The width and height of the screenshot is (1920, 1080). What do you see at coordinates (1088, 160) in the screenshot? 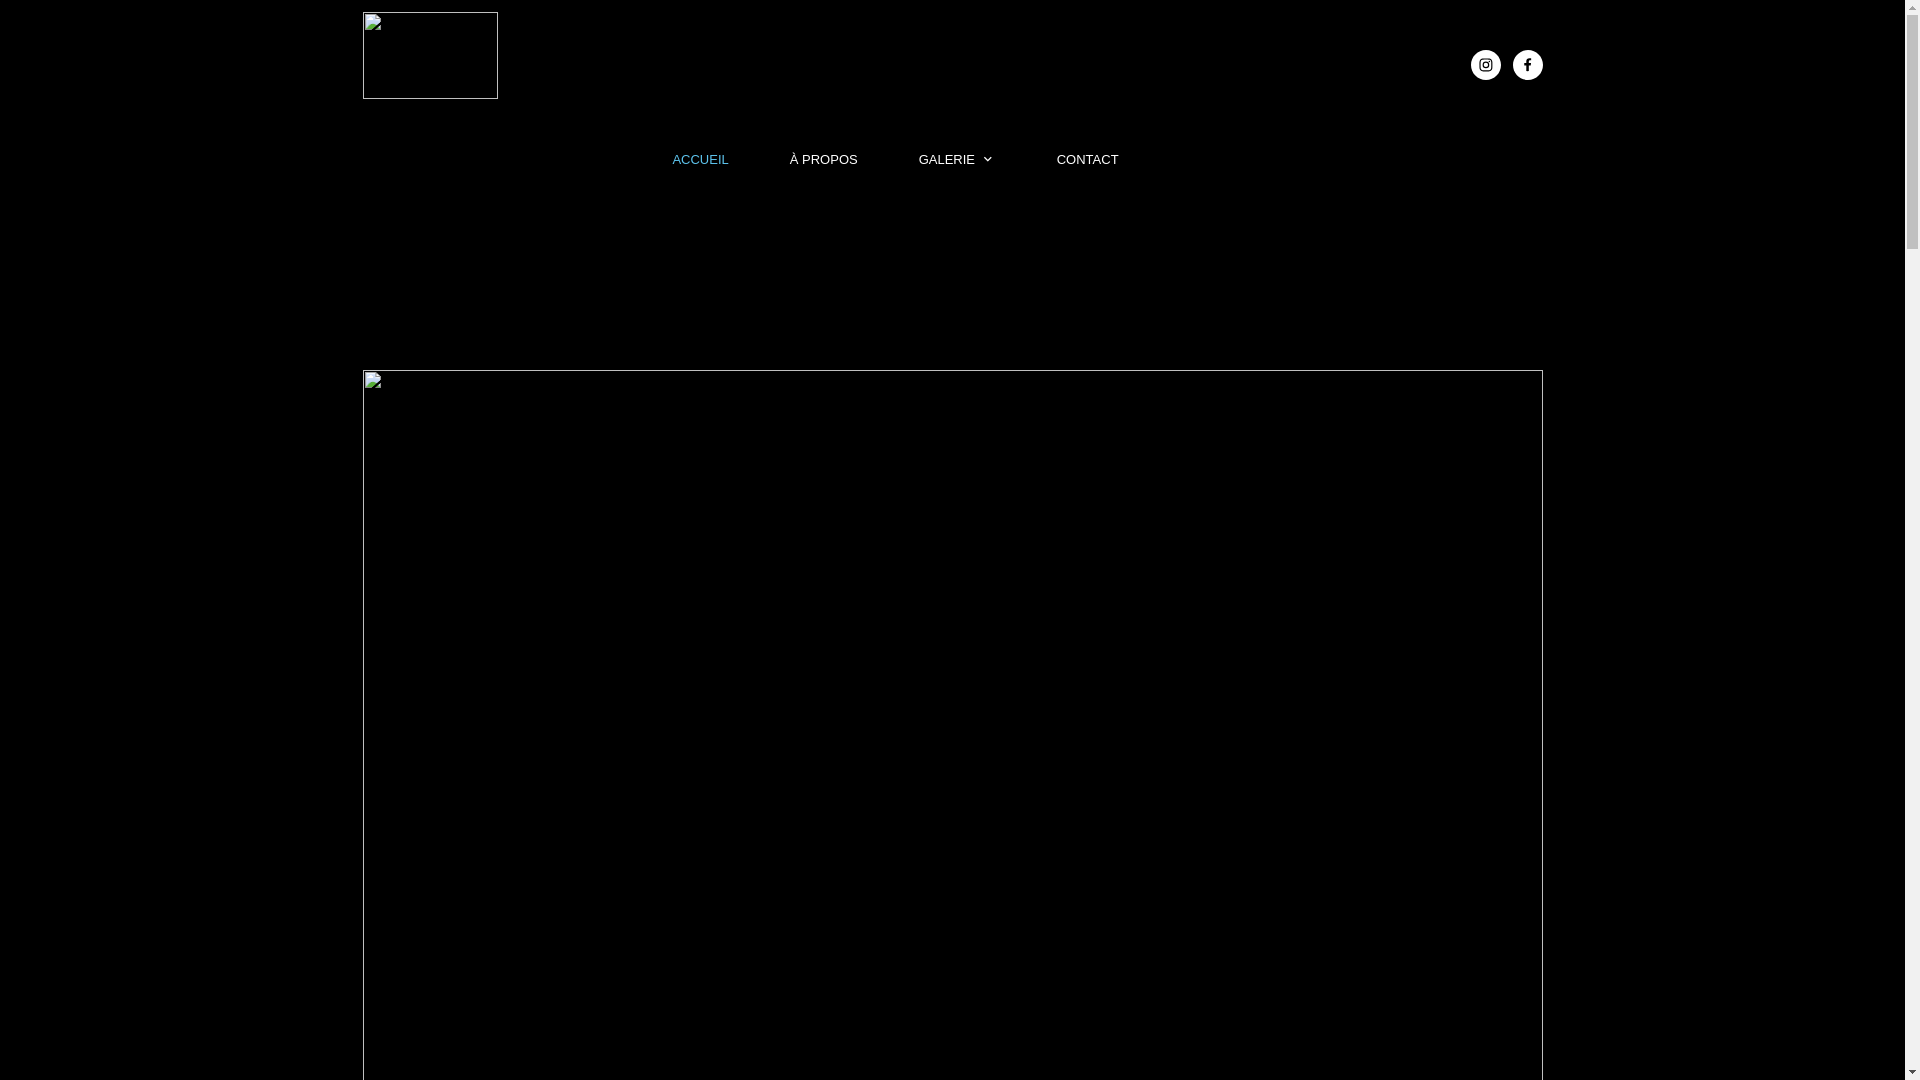
I see `CONTACT` at bounding box center [1088, 160].